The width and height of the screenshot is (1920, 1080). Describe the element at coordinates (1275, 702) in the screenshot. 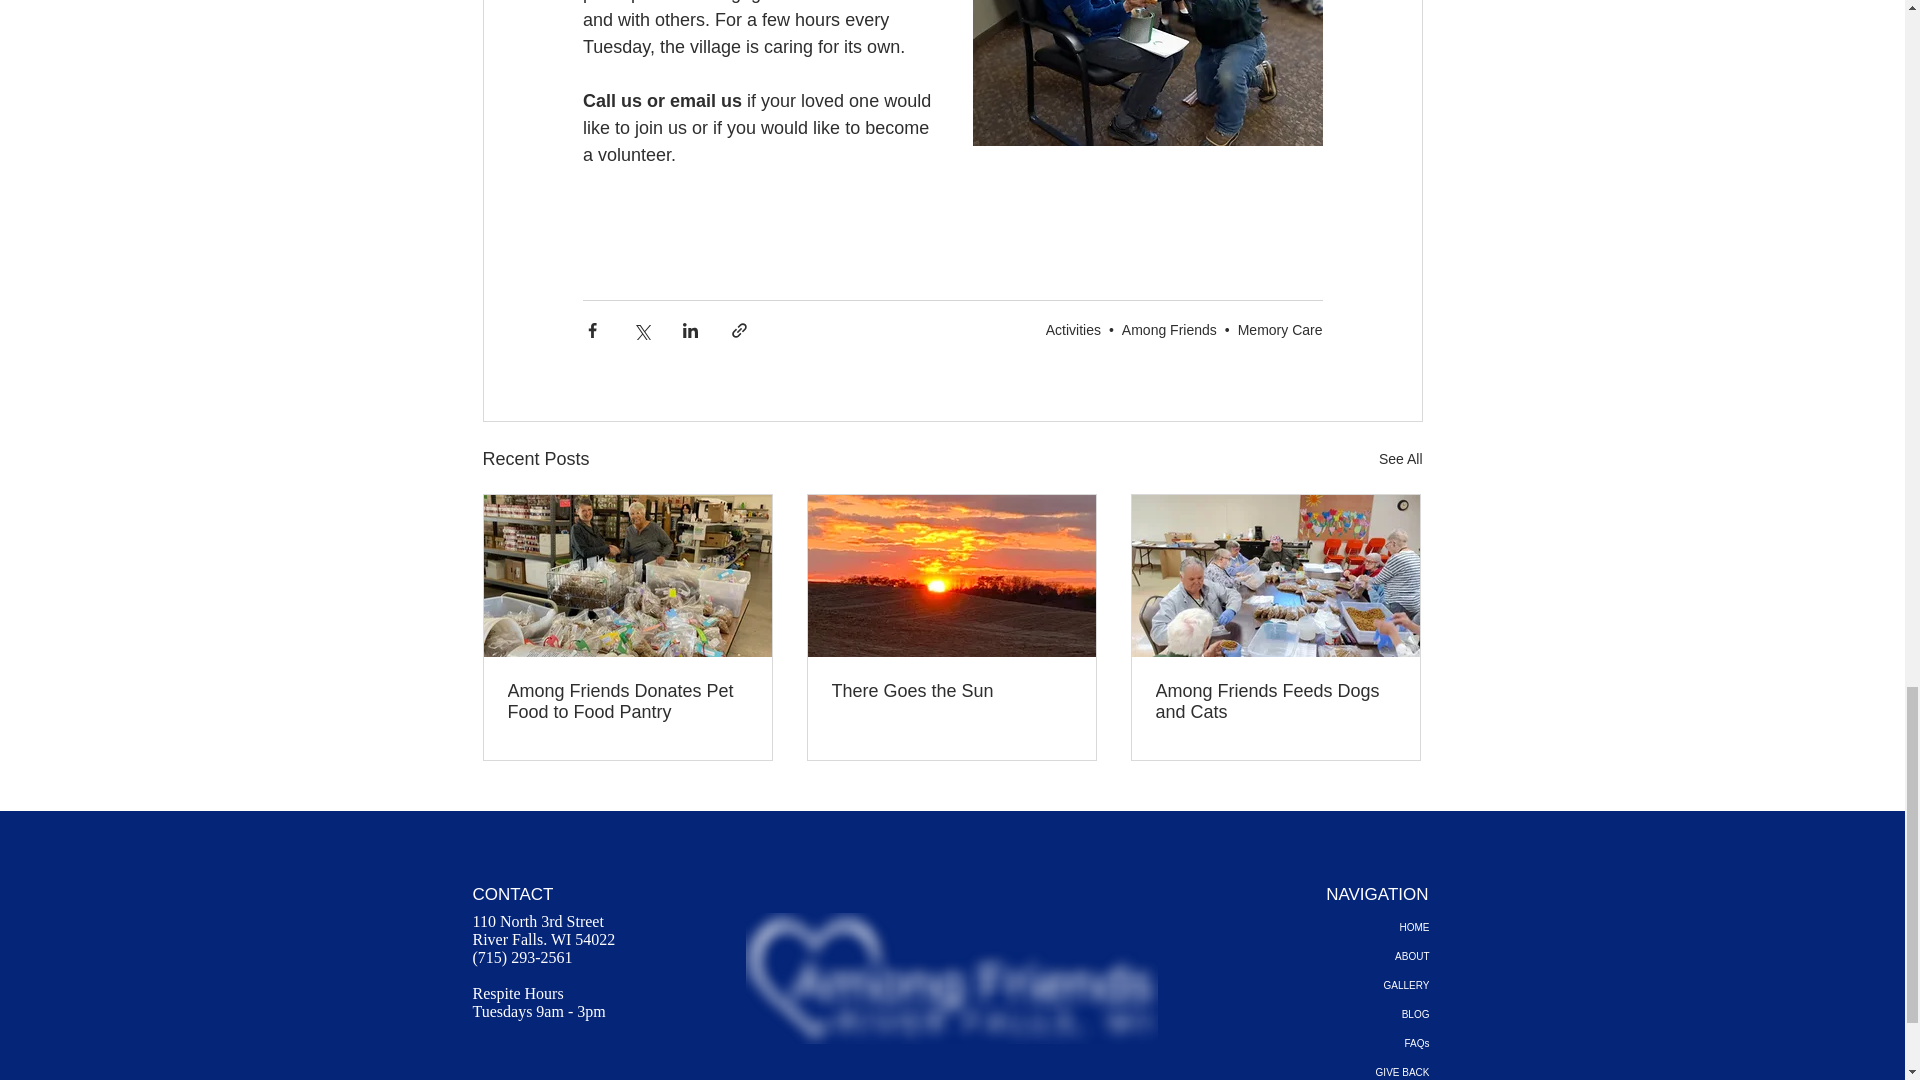

I see `Among Friends Feeds Dogs and Cats` at that location.